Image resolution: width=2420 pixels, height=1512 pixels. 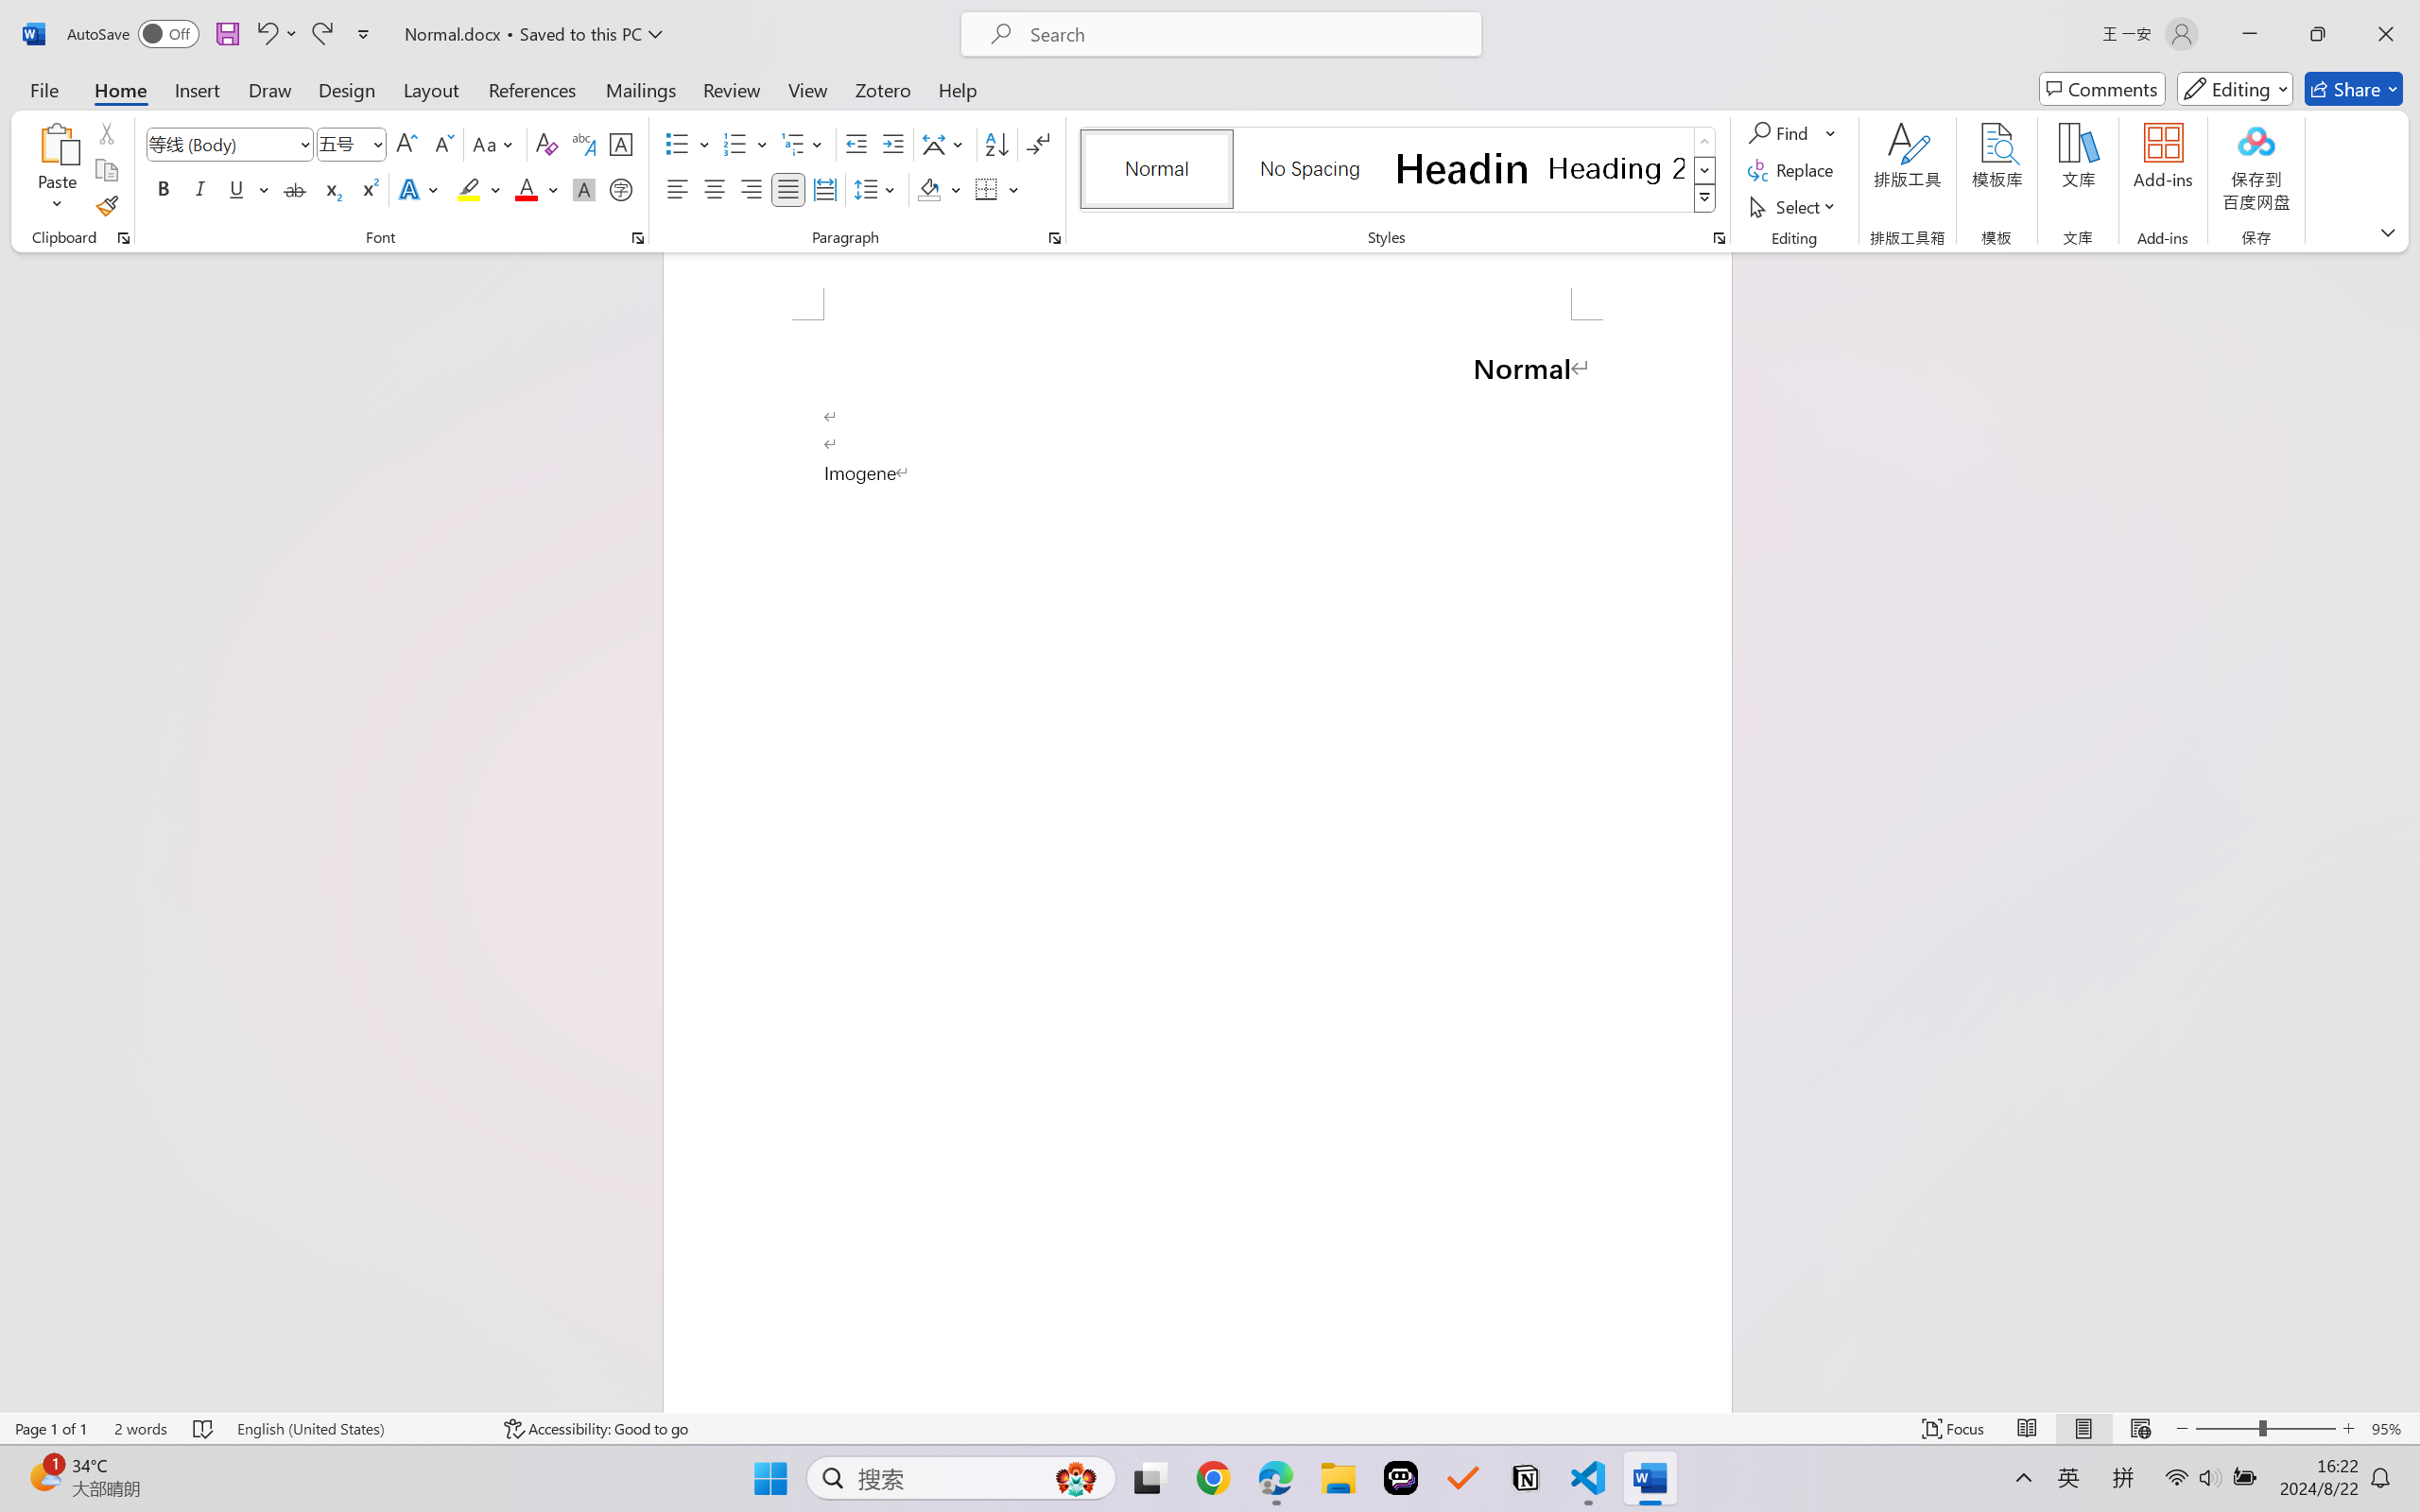 I want to click on Format Painter, so click(x=106, y=206).